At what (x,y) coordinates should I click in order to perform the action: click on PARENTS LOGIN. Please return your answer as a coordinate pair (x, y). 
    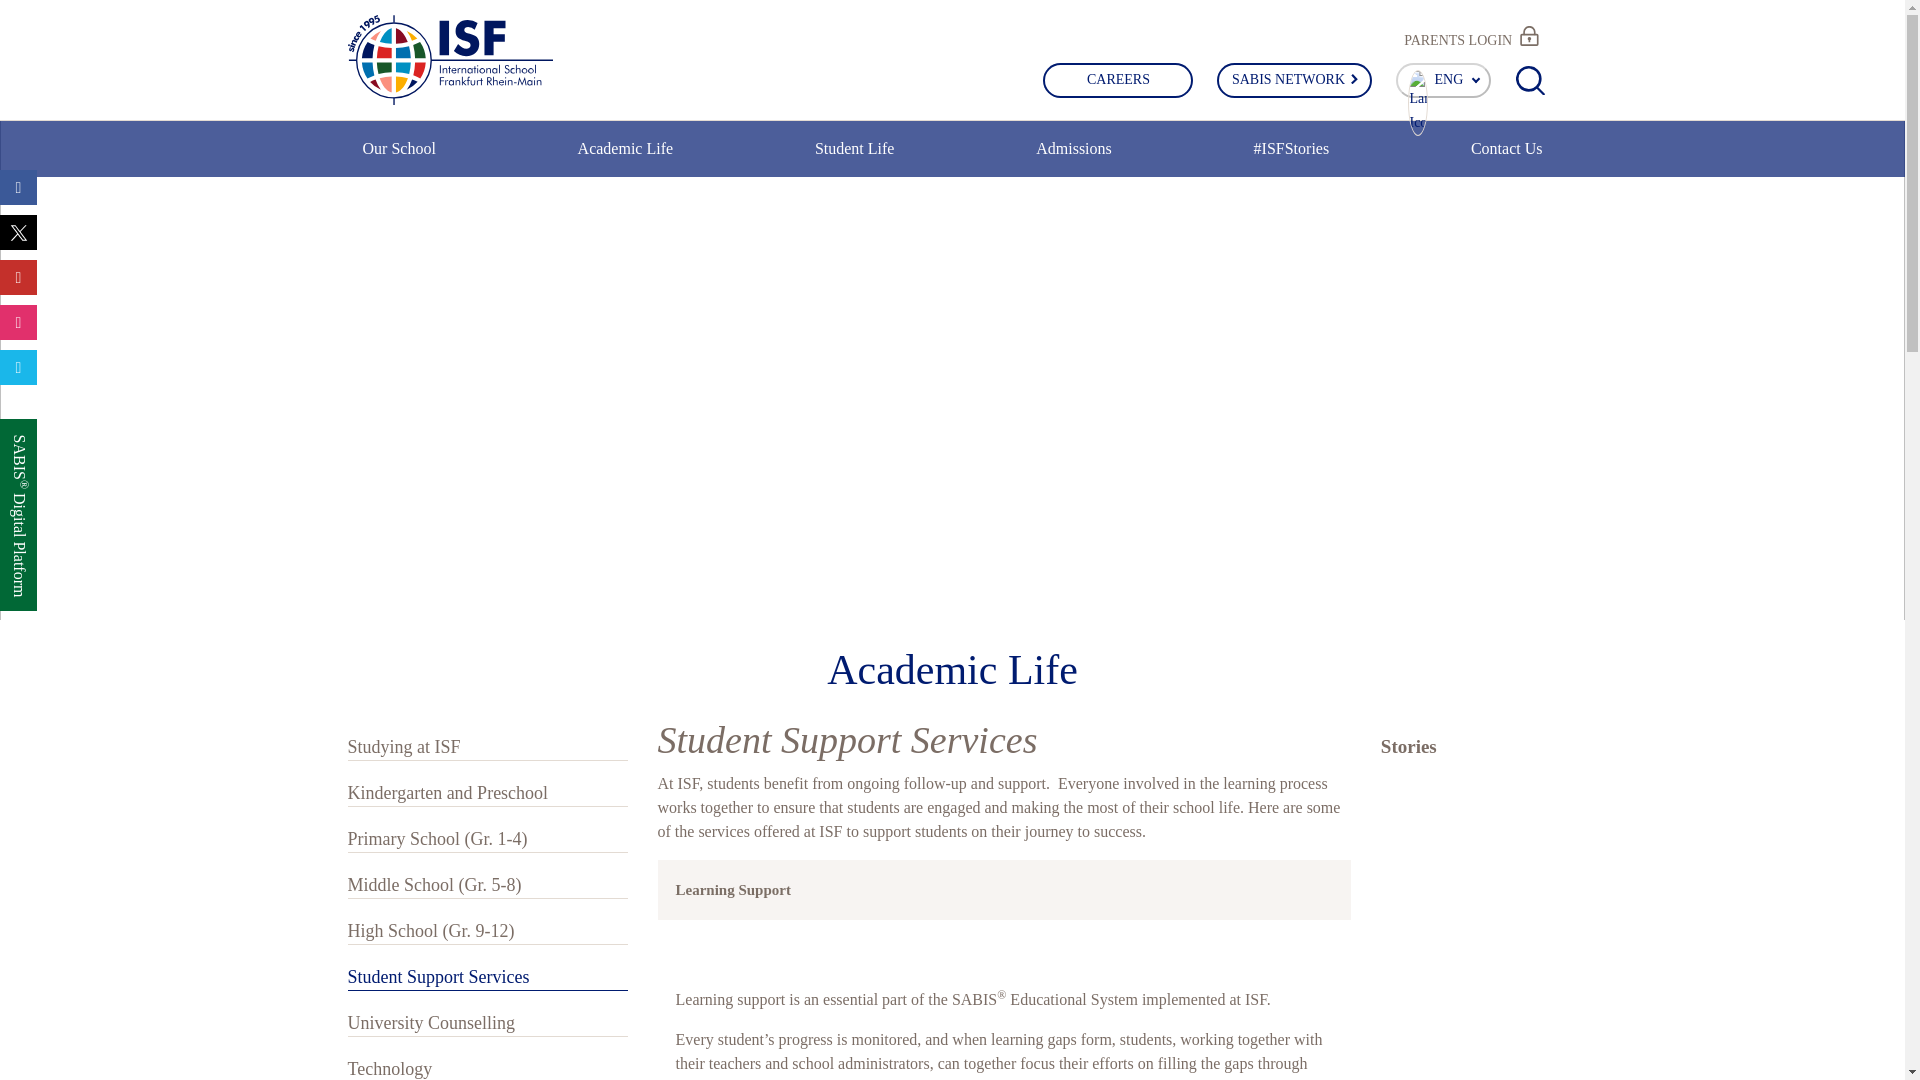
    Looking at the image, I should click on (1472, 35).